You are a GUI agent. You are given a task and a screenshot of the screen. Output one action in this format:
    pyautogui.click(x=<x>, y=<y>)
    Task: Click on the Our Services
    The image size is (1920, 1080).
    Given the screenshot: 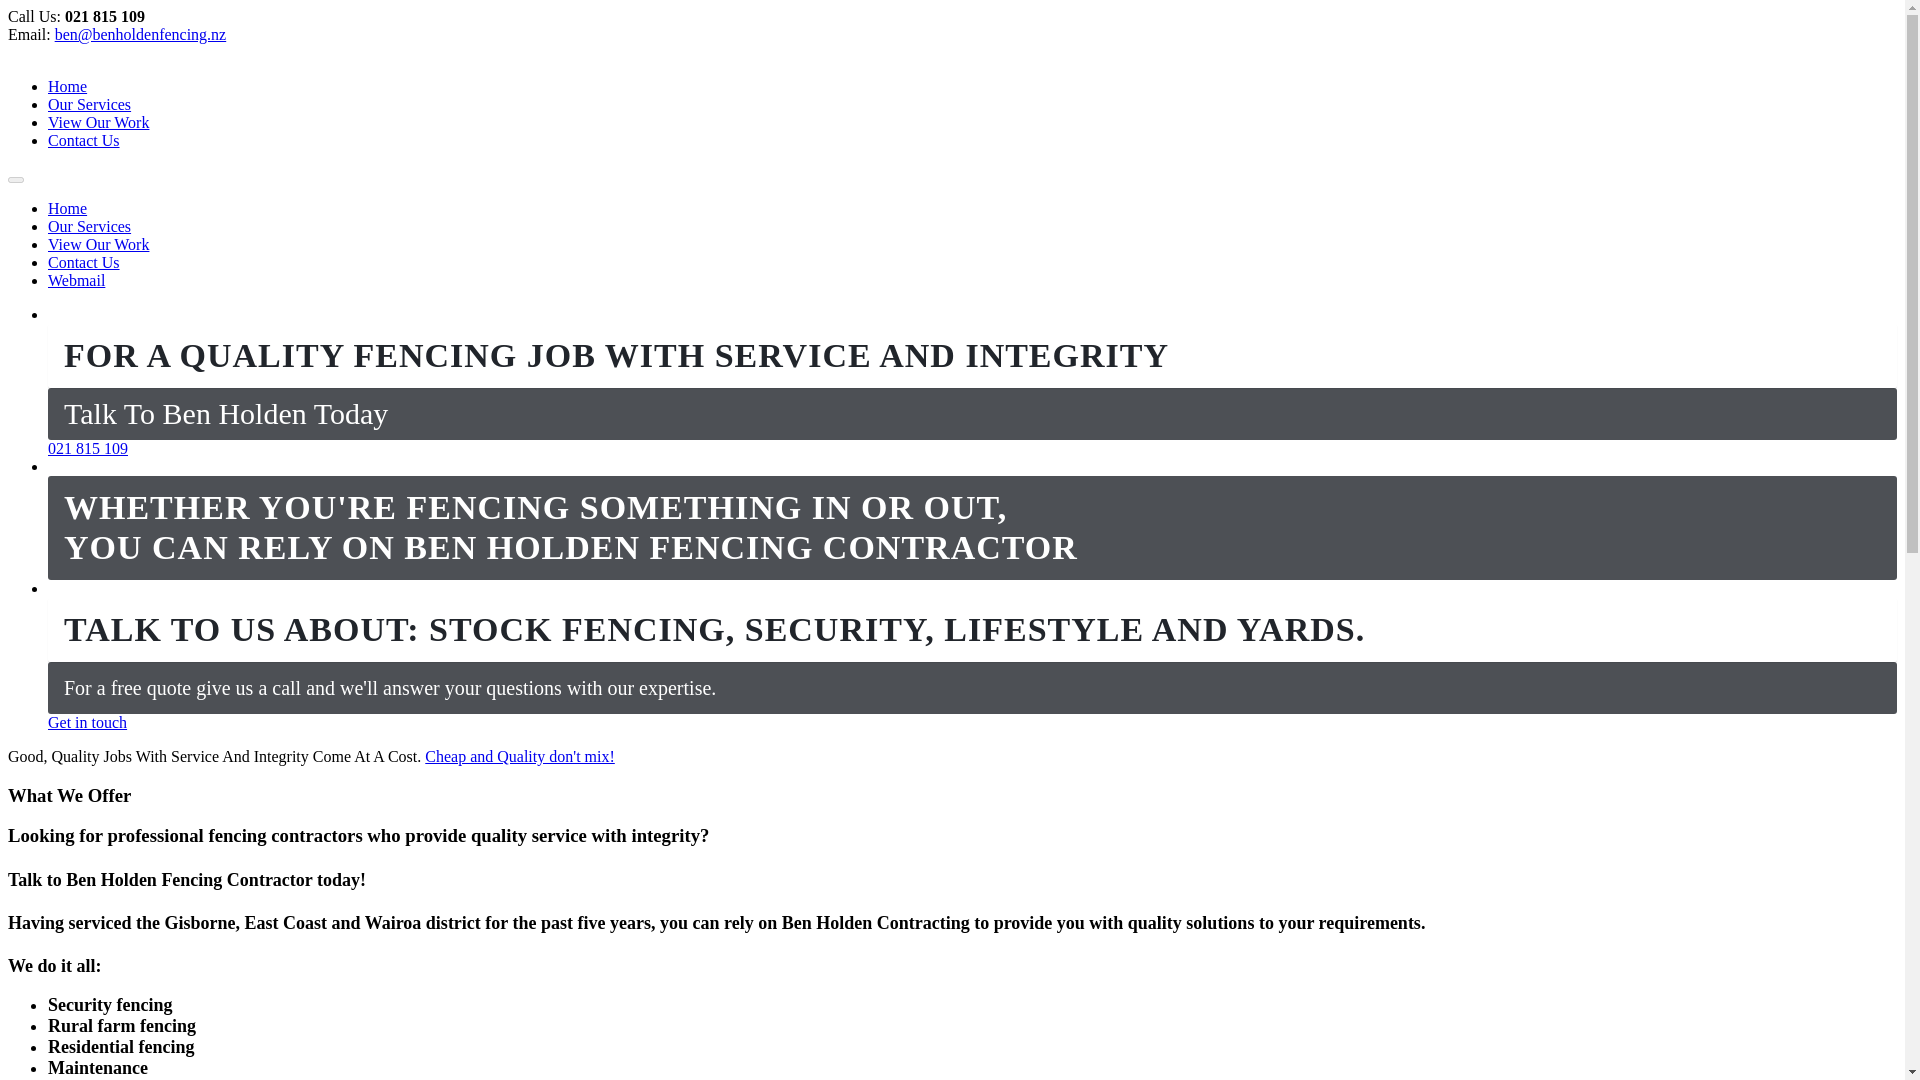 What is the action you would take?
    pyautogui.click(x=89, y=226)
    